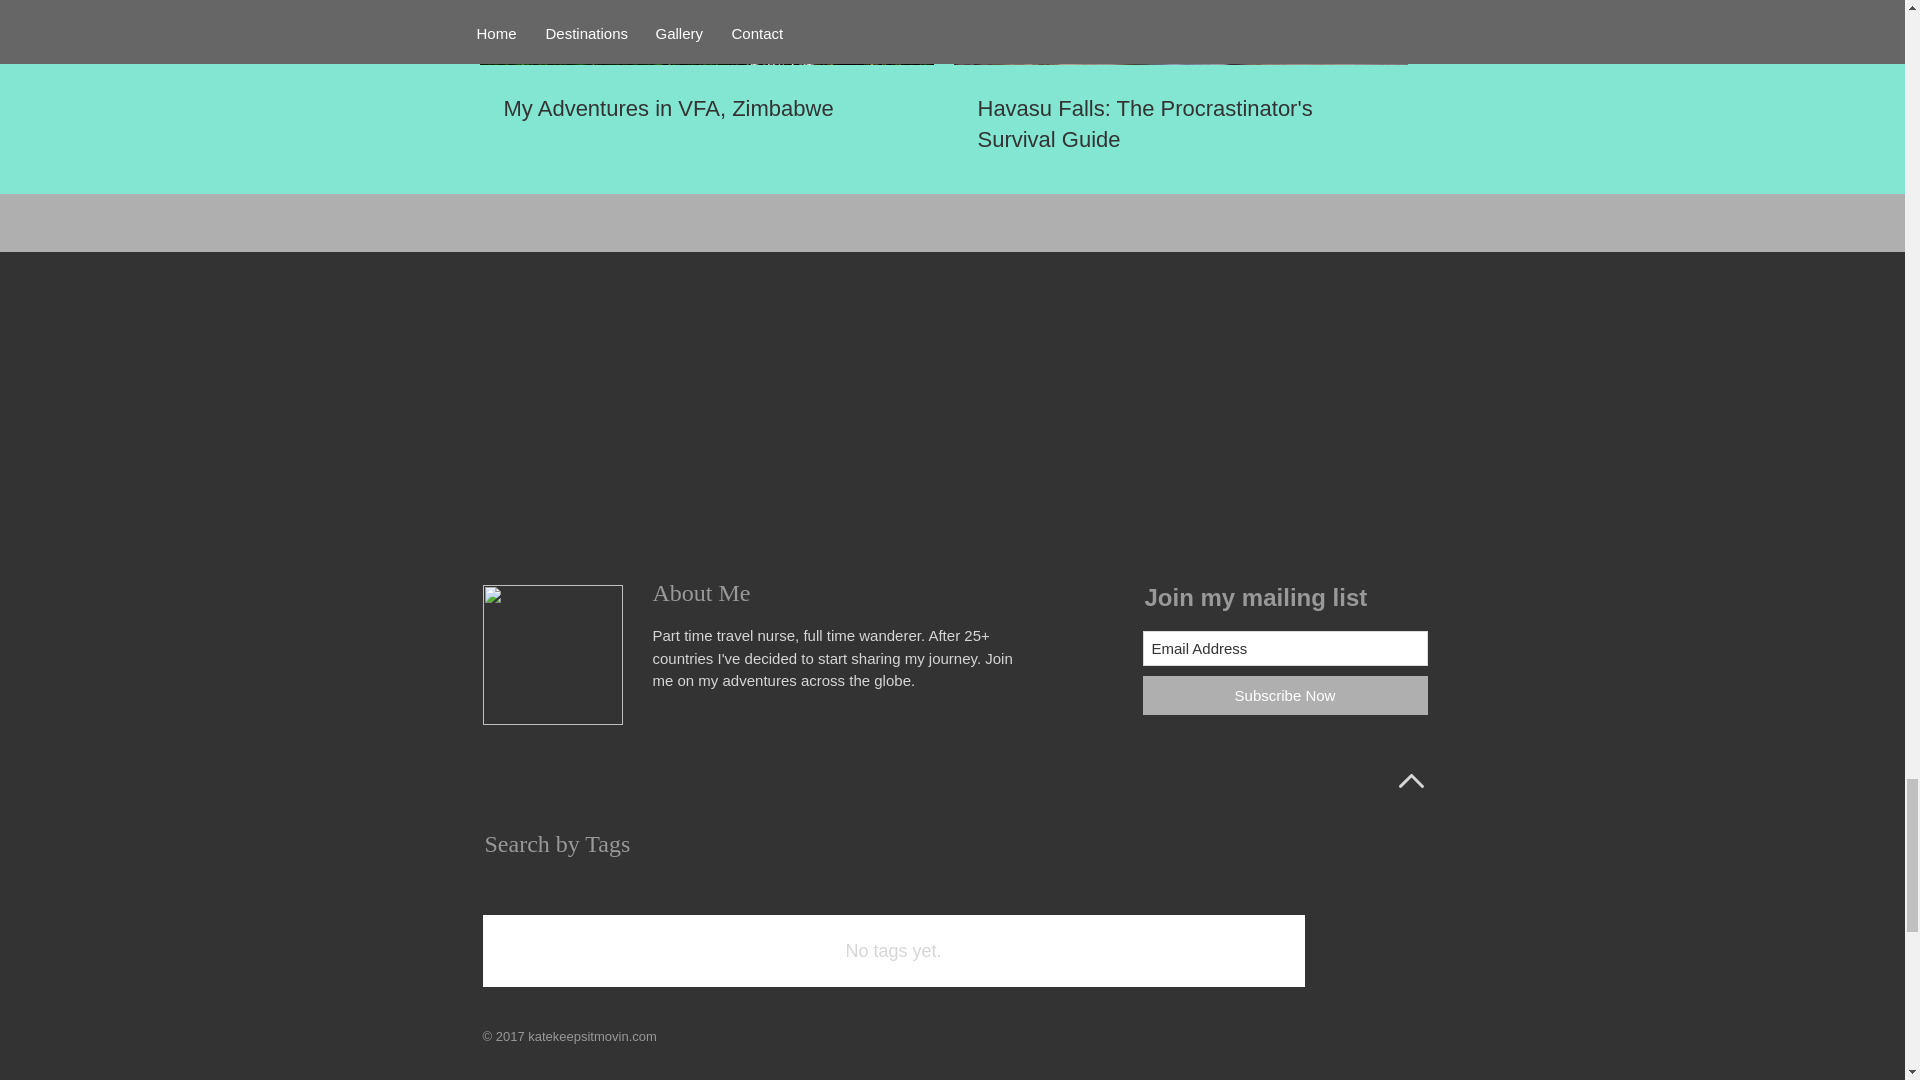  What do you see at coordinates (1284, 695) in the screenshot?
I see `Subscribe Now` at bounding box center [1284, 695].